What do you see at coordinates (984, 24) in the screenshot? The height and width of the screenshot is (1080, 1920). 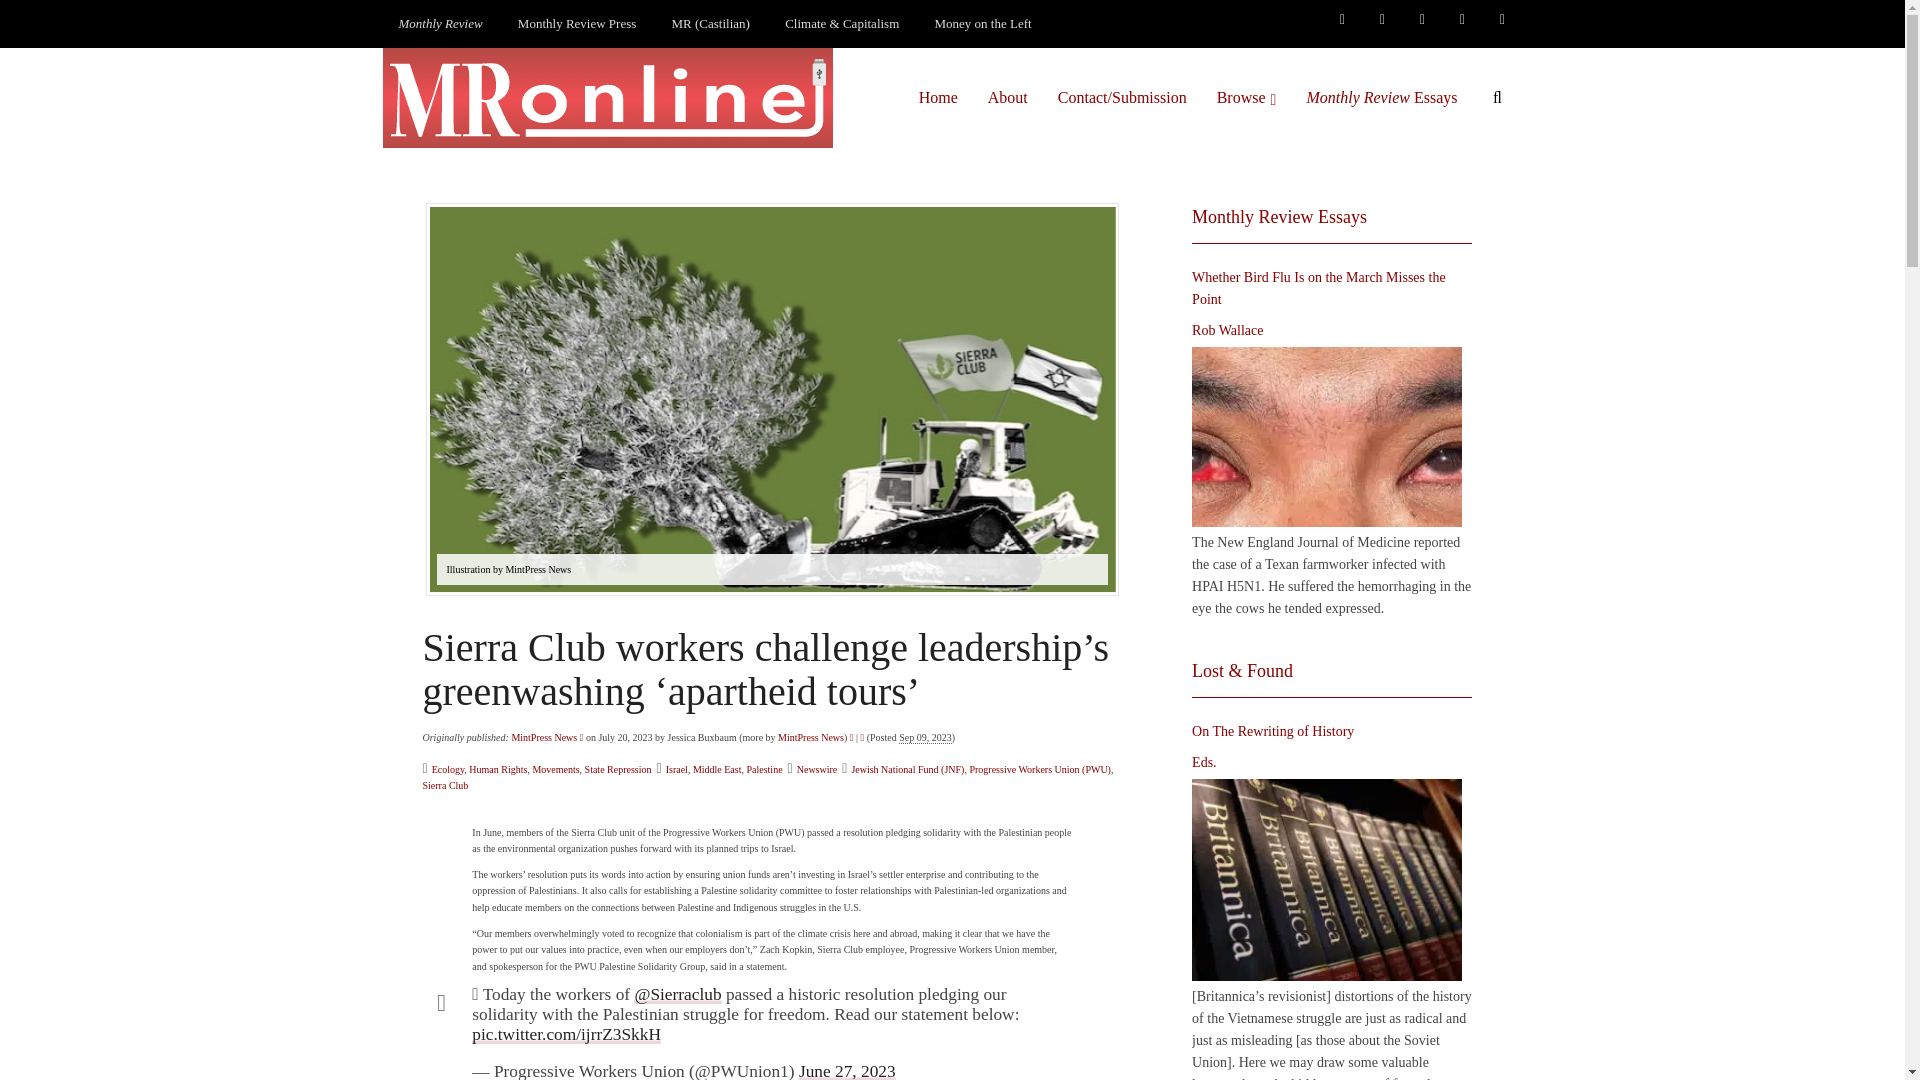 I see `Money on the Left` at bounding box center [984, 24].